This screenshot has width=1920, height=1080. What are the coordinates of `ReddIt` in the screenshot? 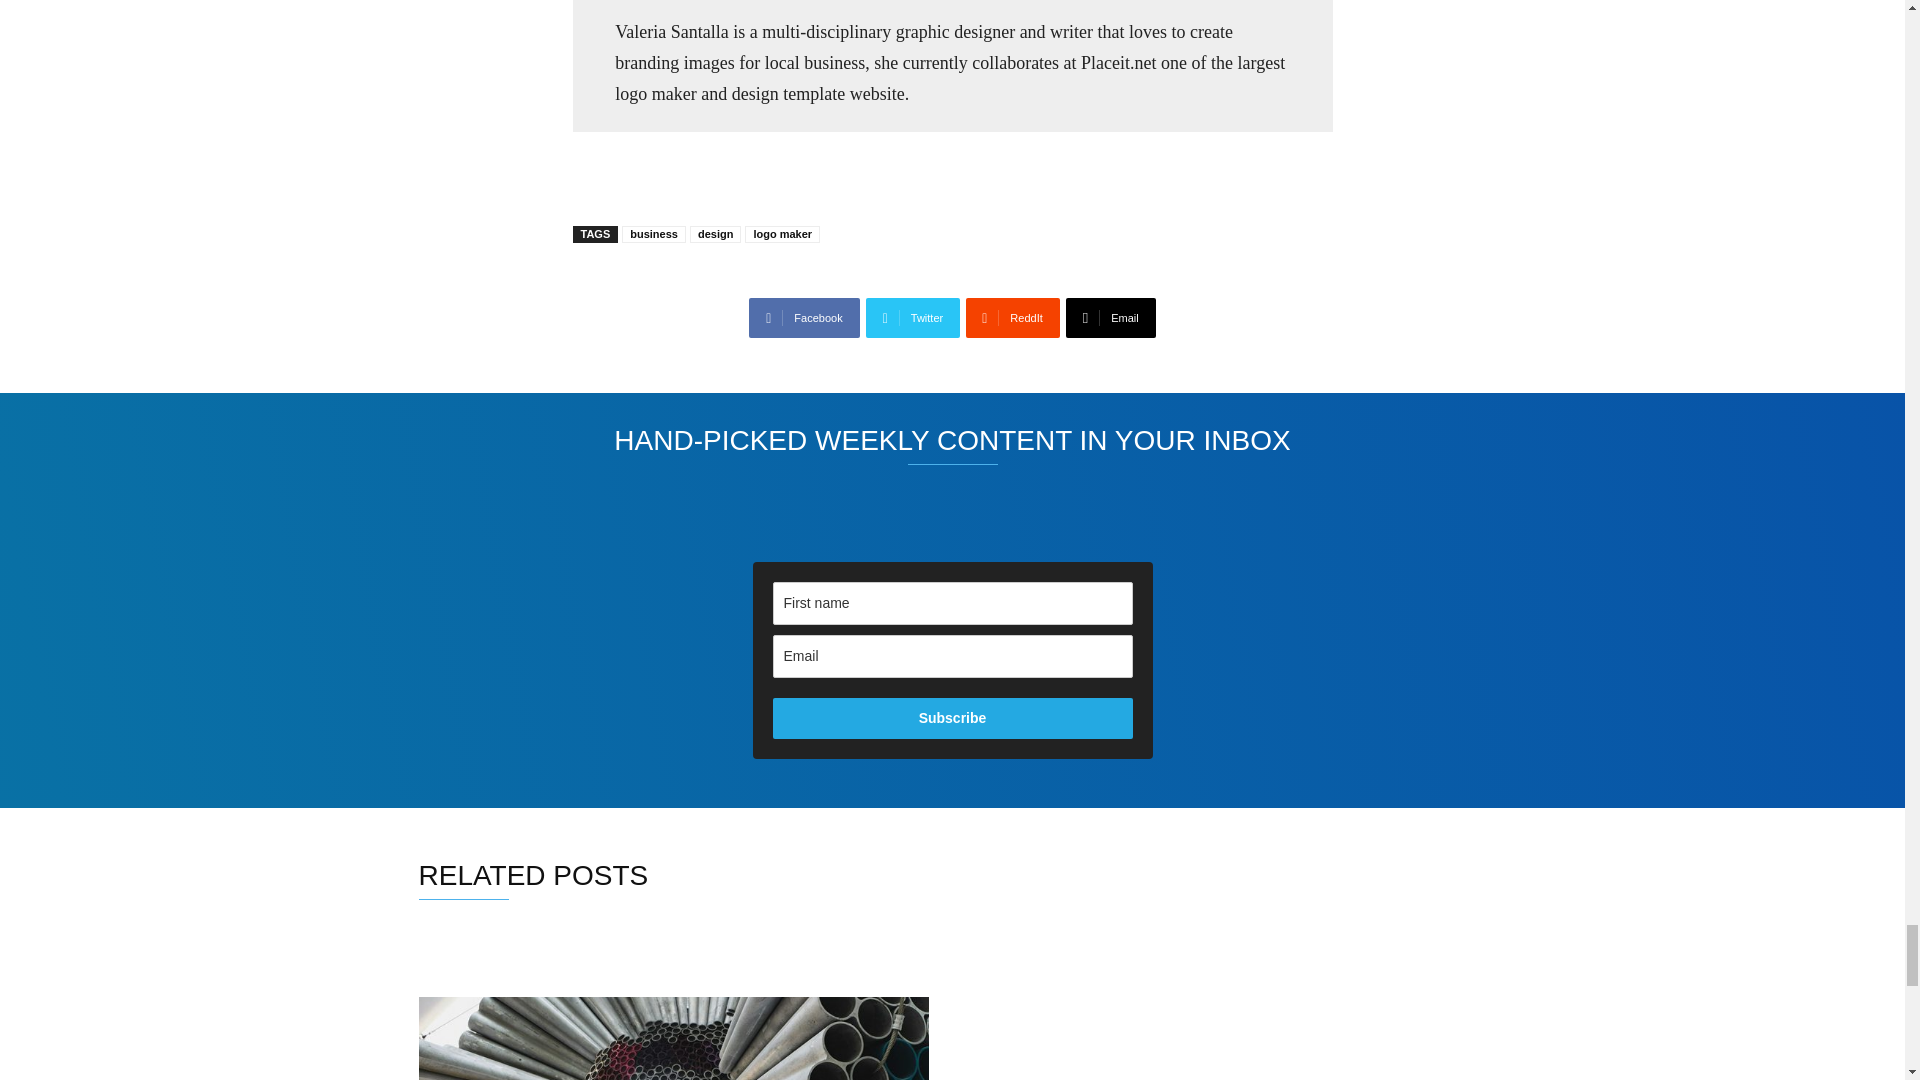 It's located at (1012, 318).